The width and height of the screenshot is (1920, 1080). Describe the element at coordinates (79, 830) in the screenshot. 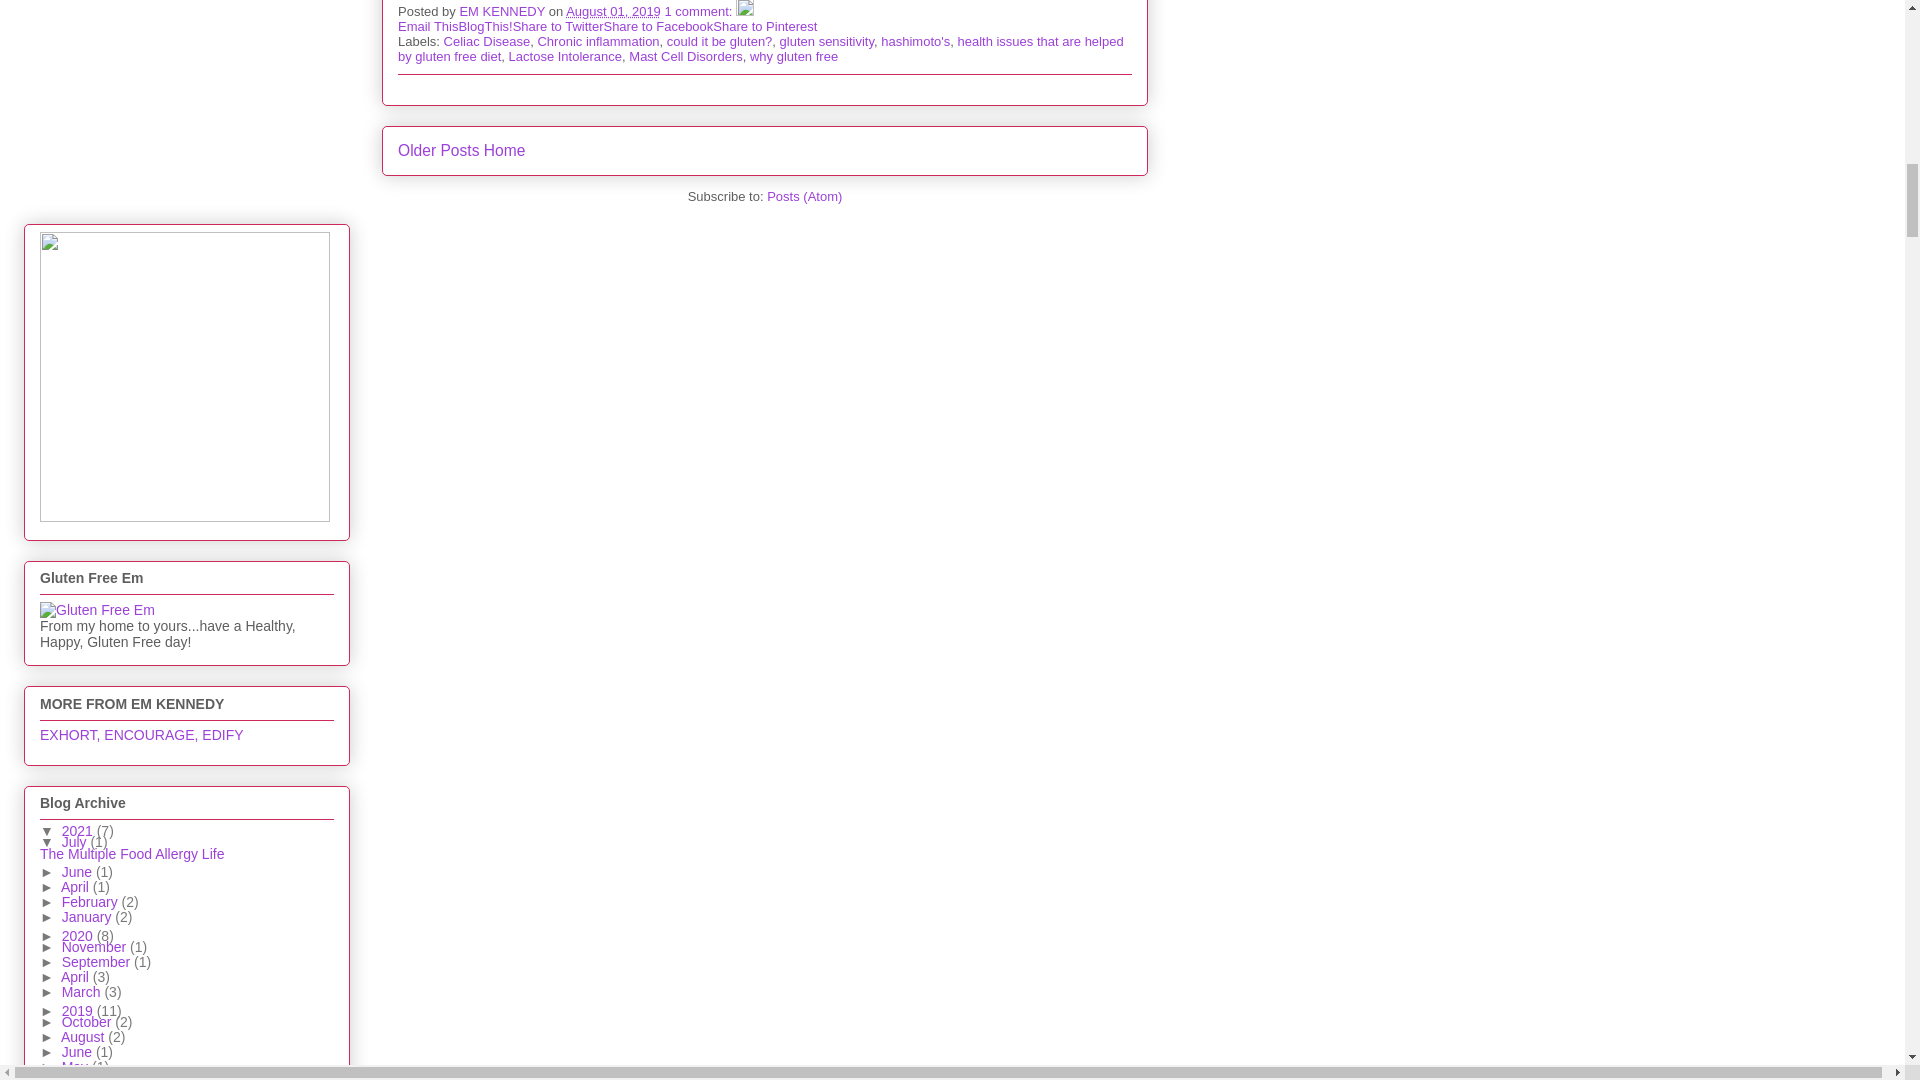

I see `2021` at that location.